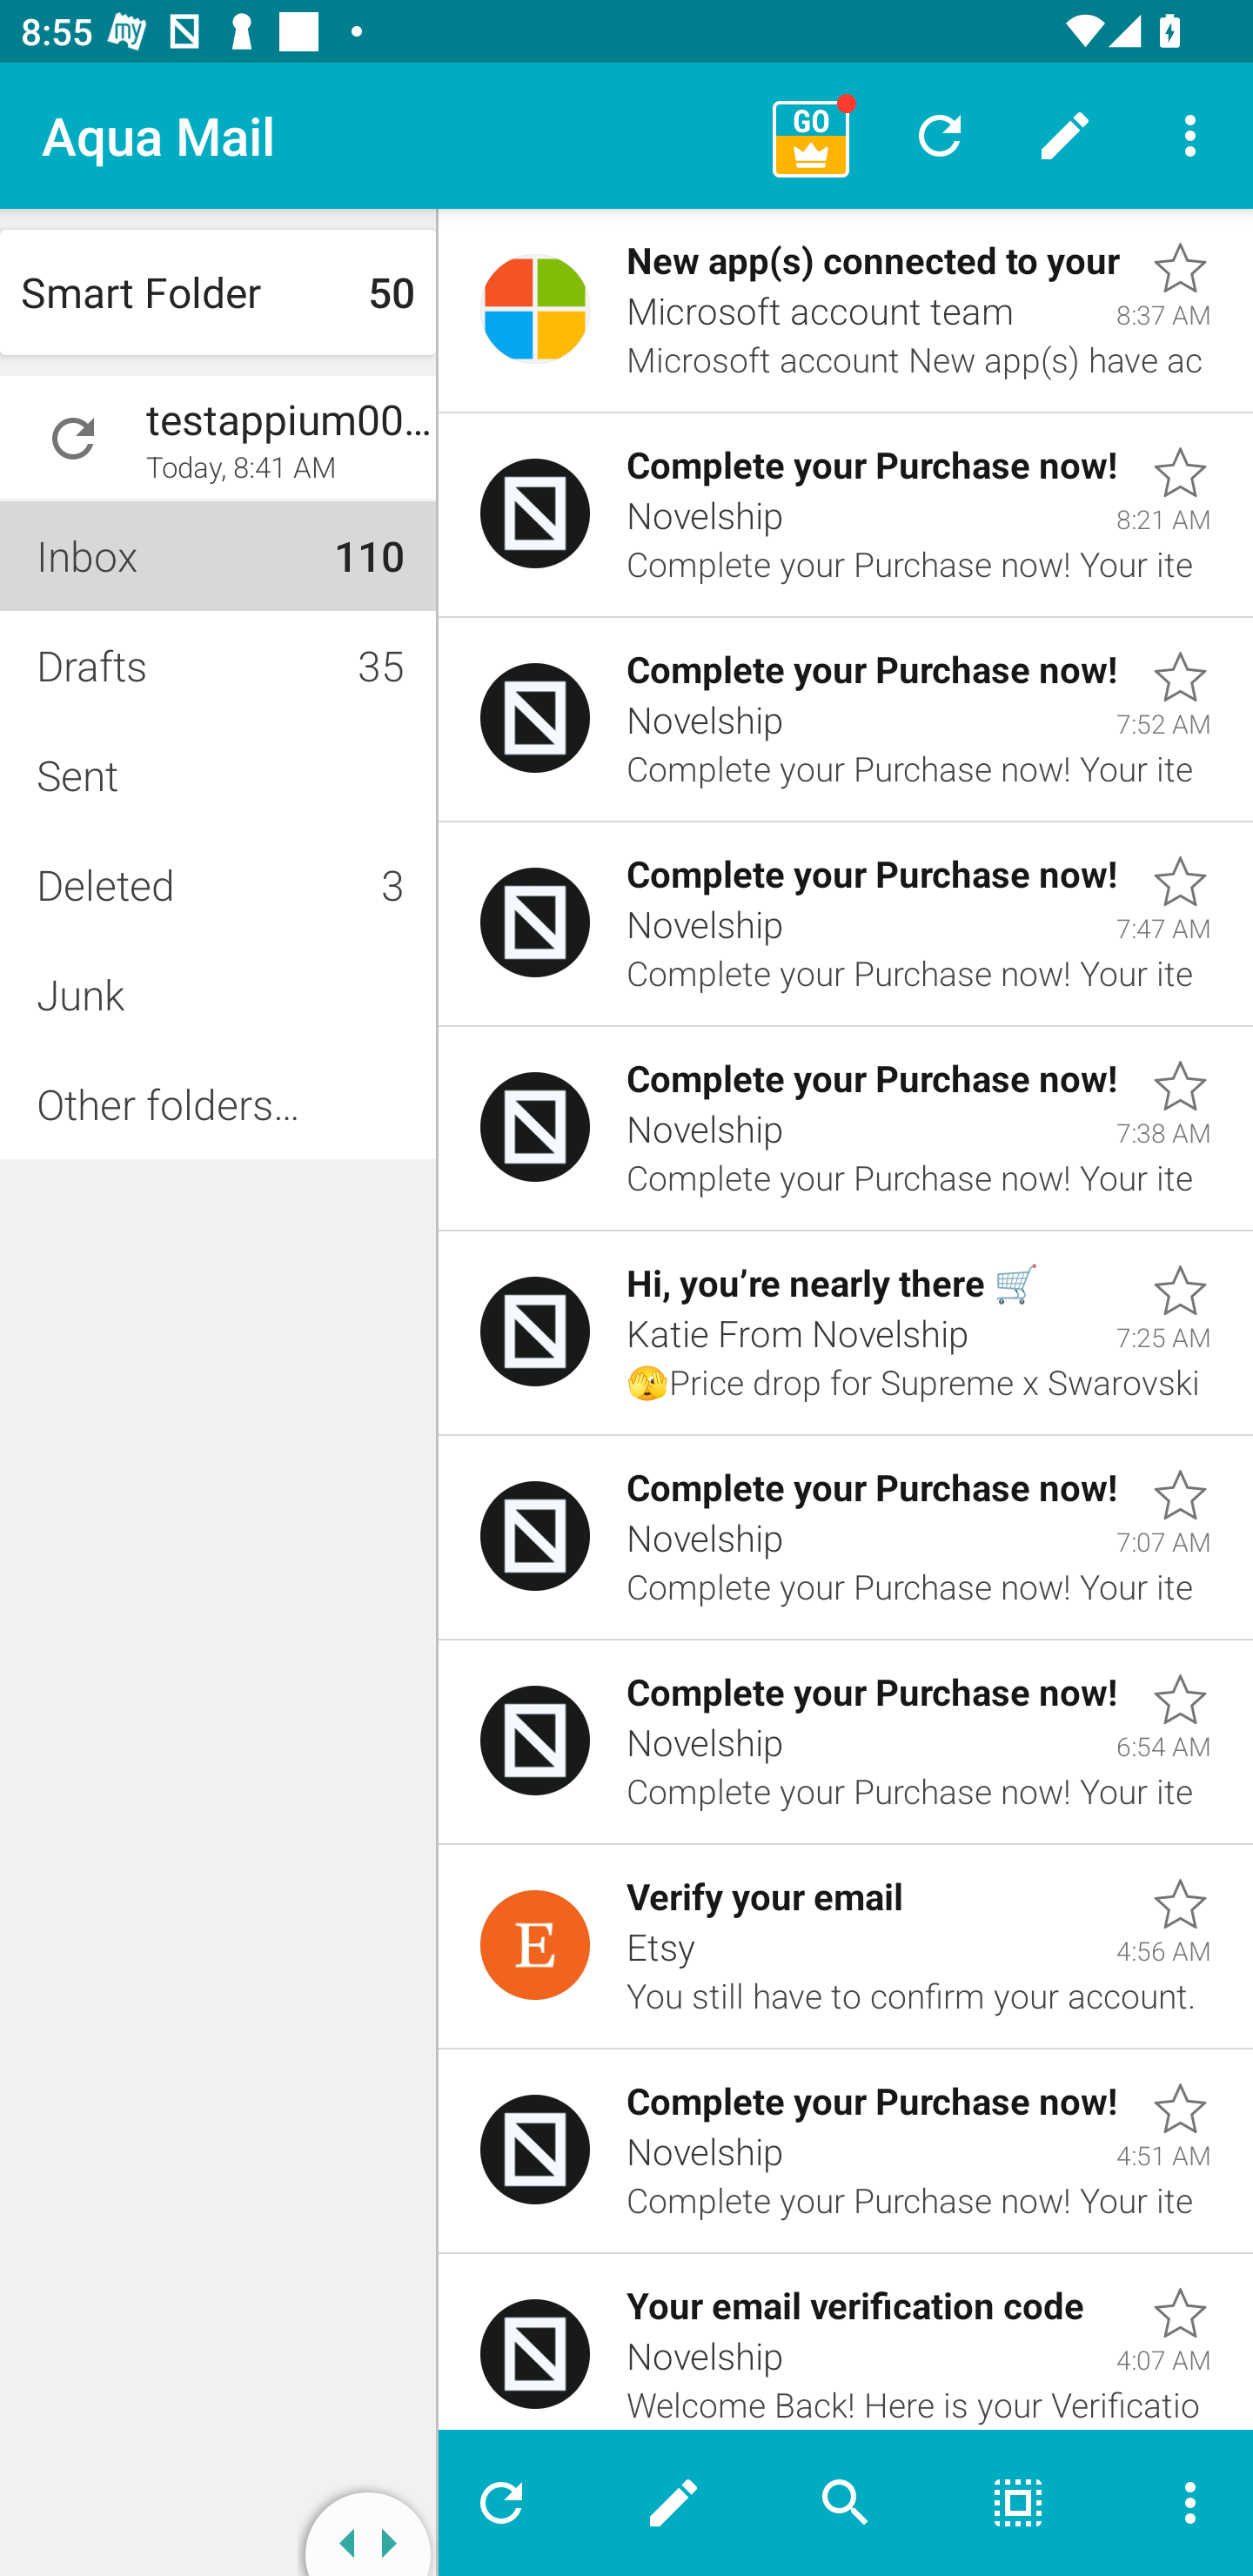  Describe the element at coordinates (218, 1104) in the screenshot. I see `Other folders…` at that location.